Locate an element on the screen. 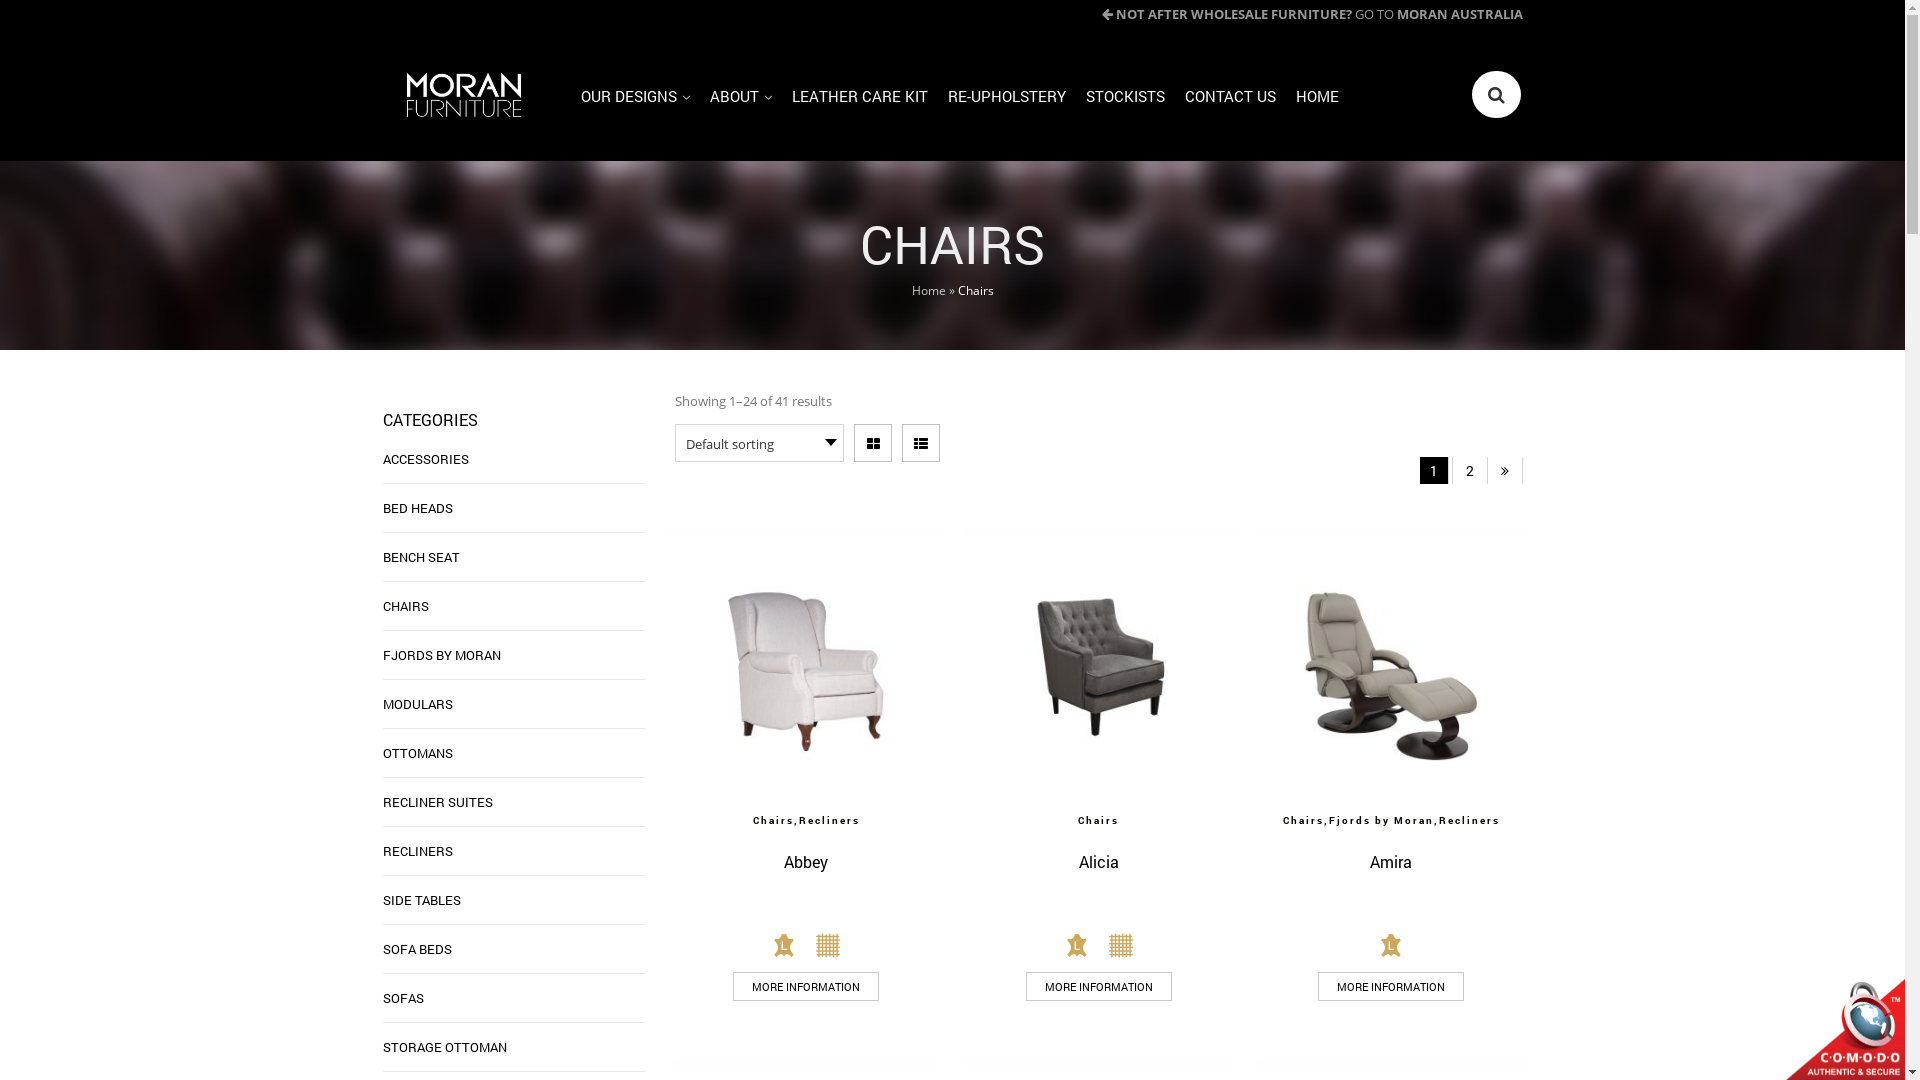 The height and width of the screenshot is (1080, 1920). BENCH SEAT is located at coordinates (420, 557).